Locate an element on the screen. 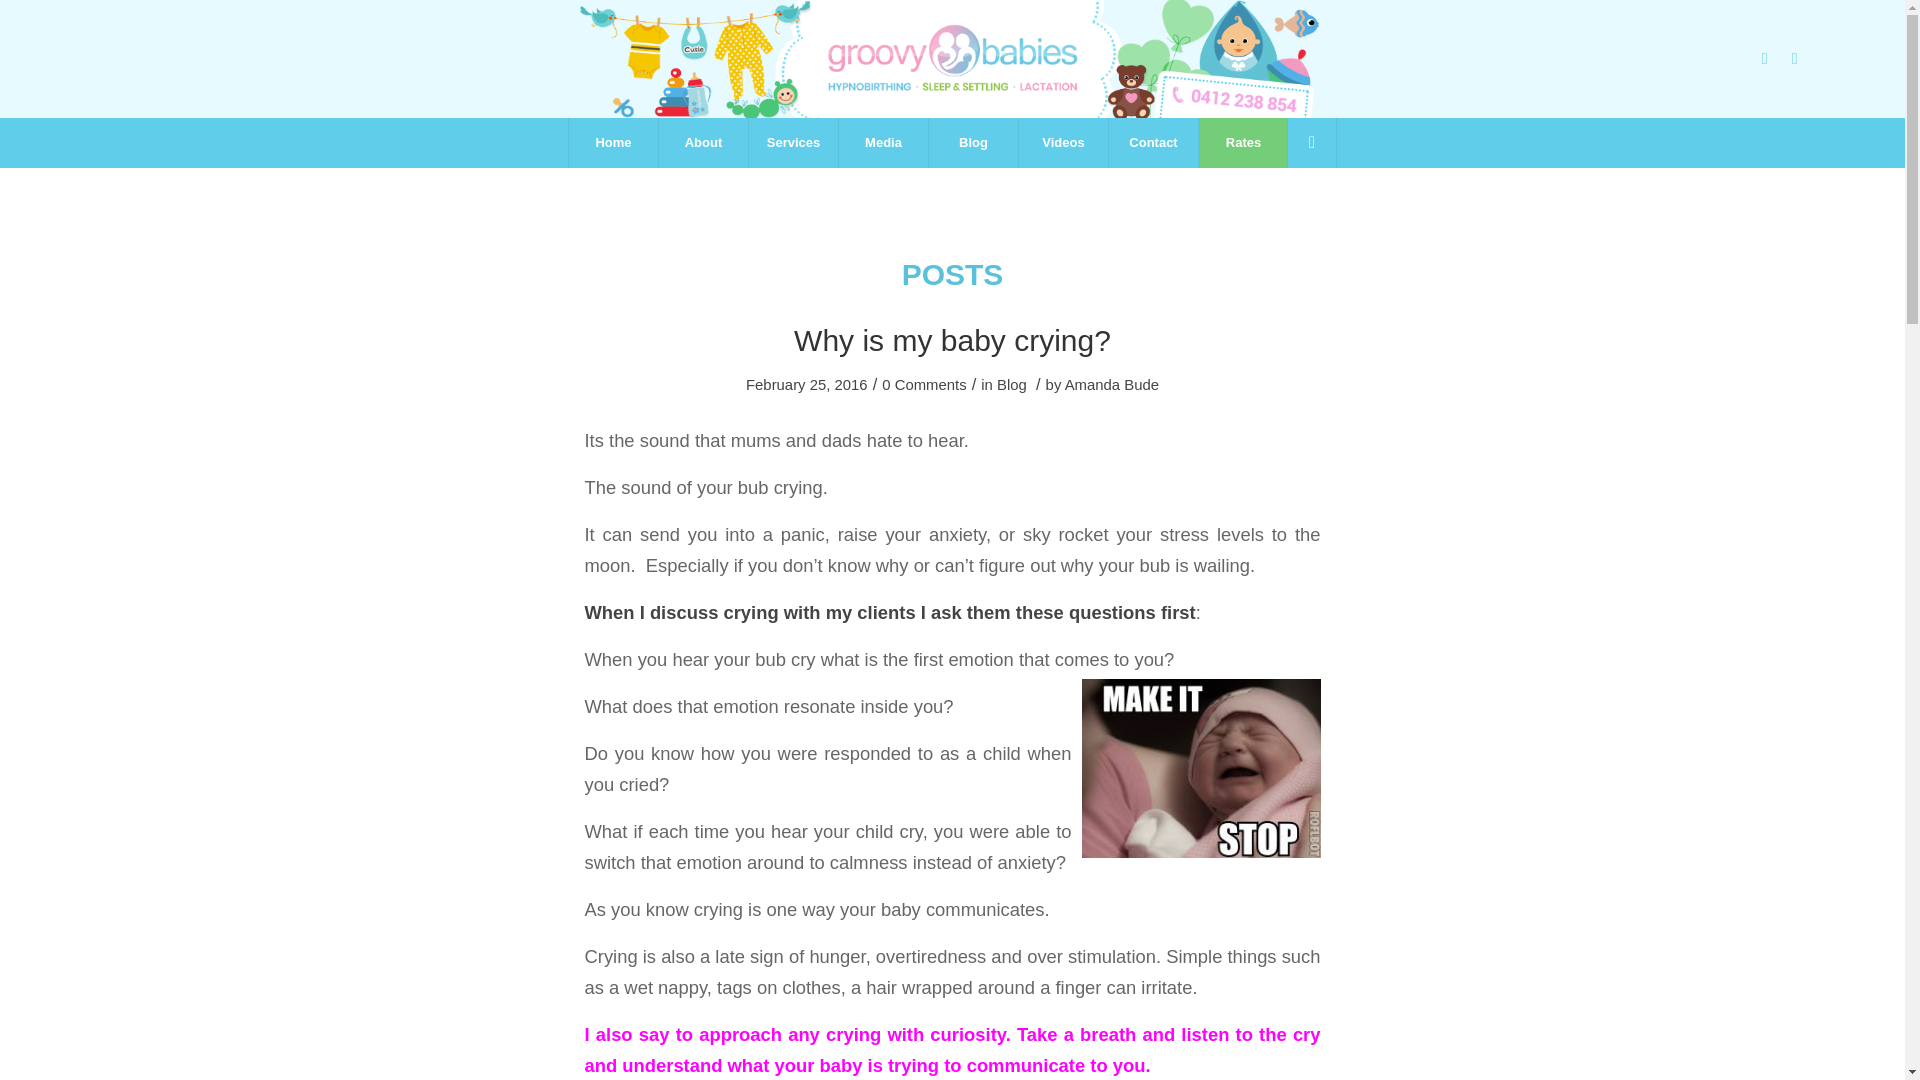 This screenshot has width=1920, height=1080. Home is located at coordinates (613, 142).